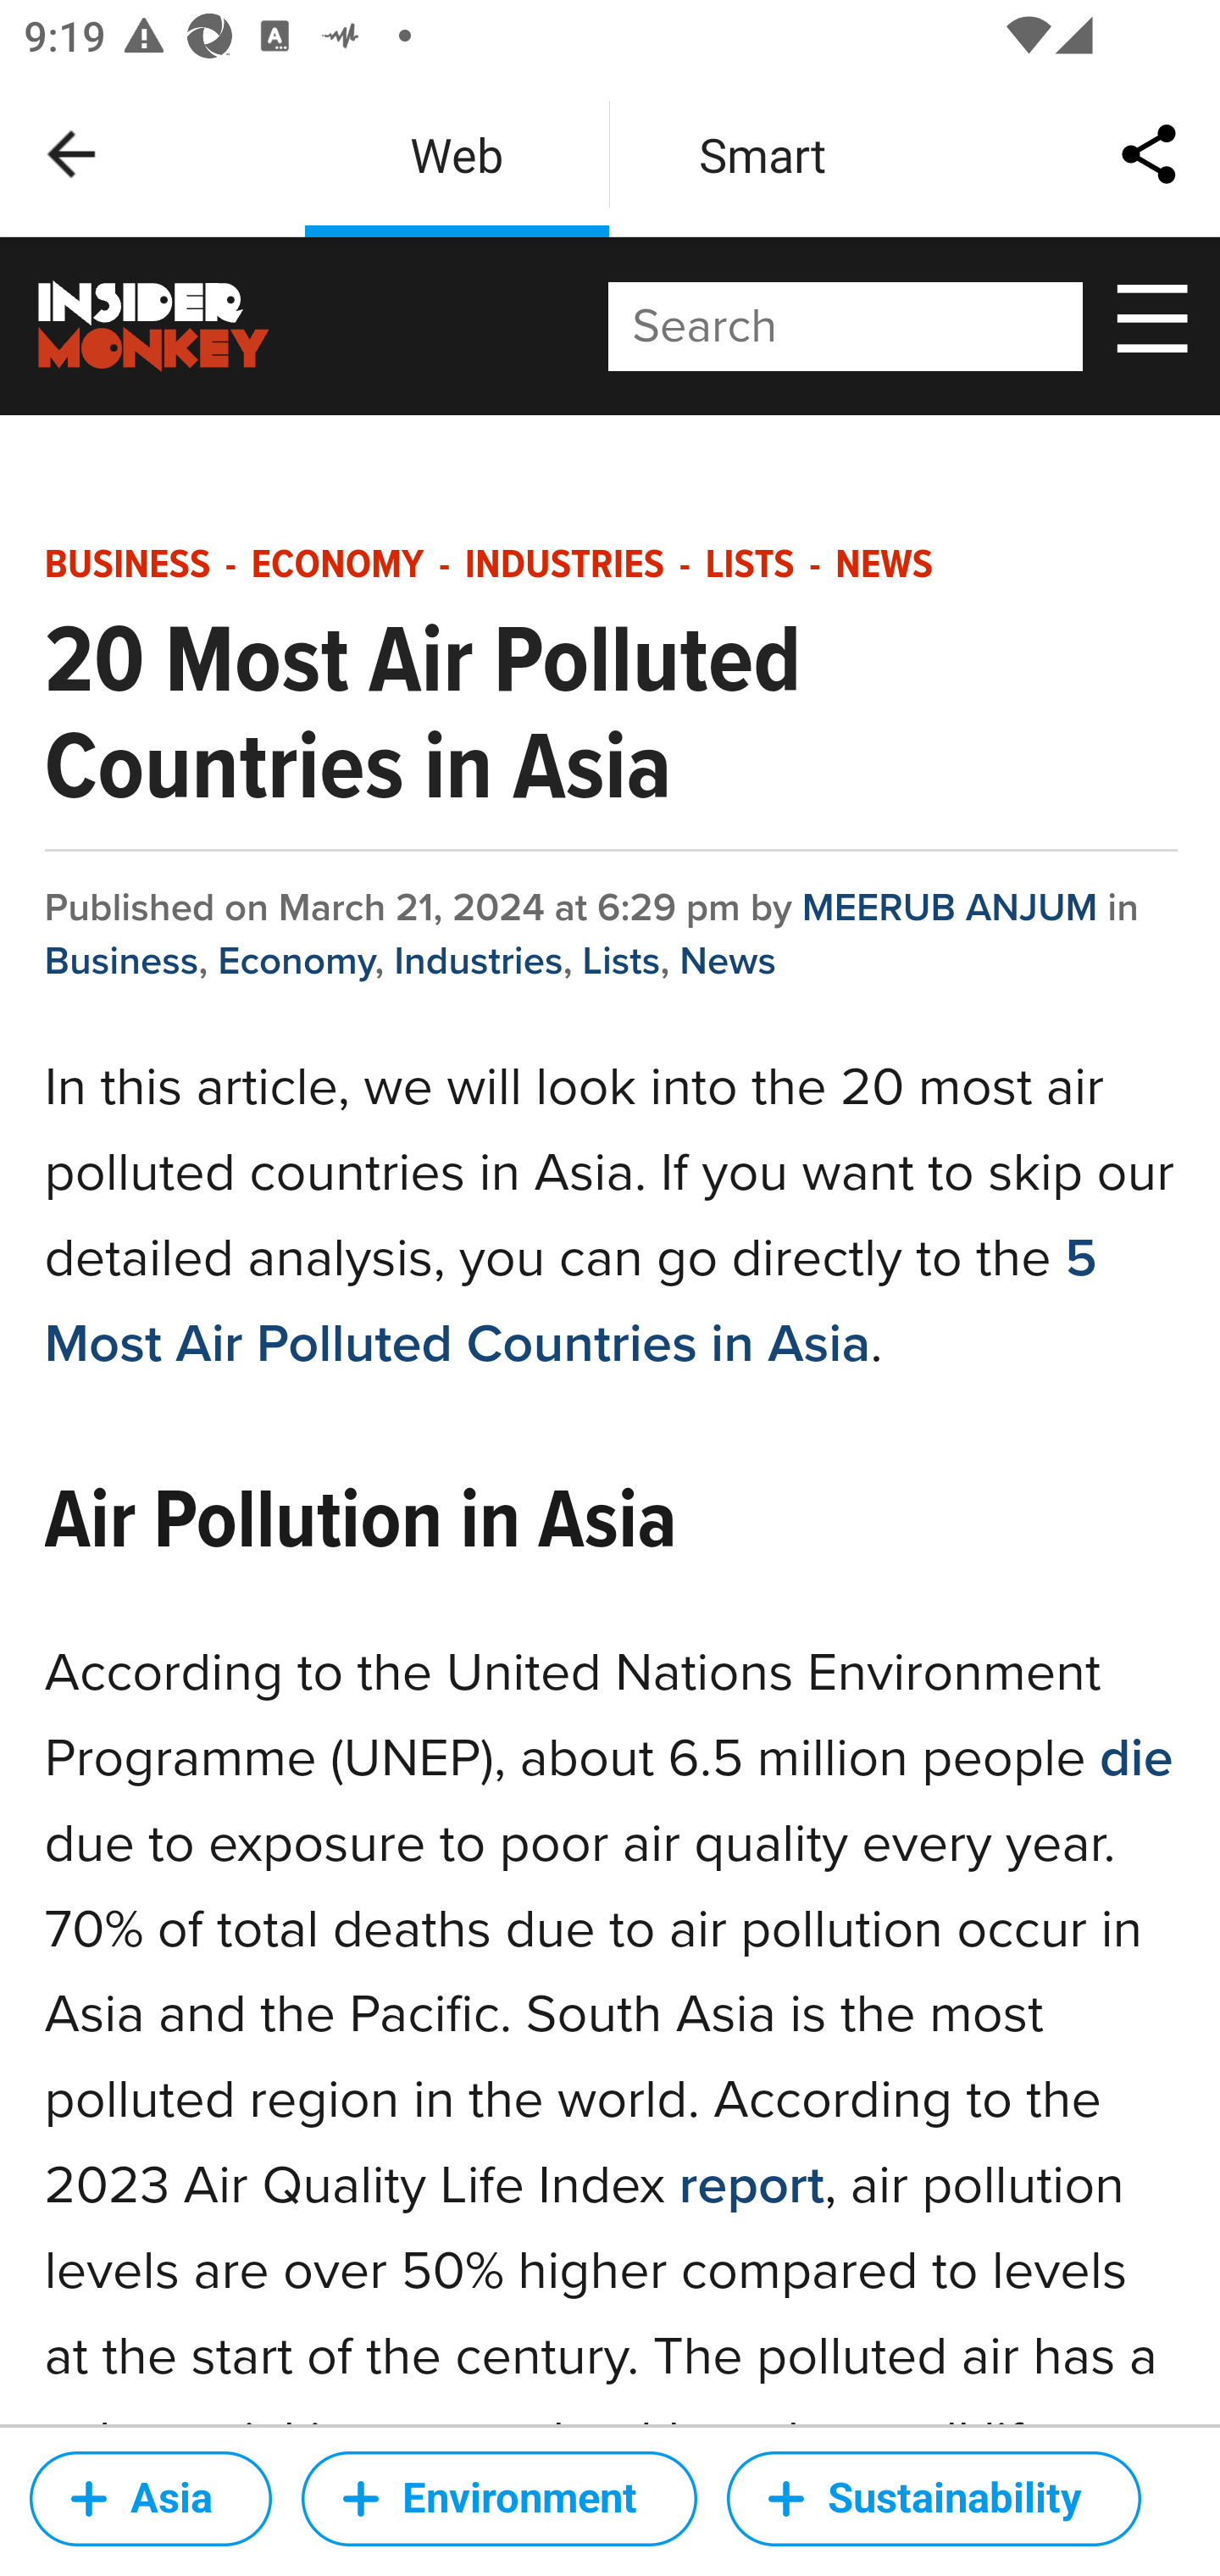  Describe the element at coordinates (499, 2498) in the screenshot. I see `Environment` at that location.